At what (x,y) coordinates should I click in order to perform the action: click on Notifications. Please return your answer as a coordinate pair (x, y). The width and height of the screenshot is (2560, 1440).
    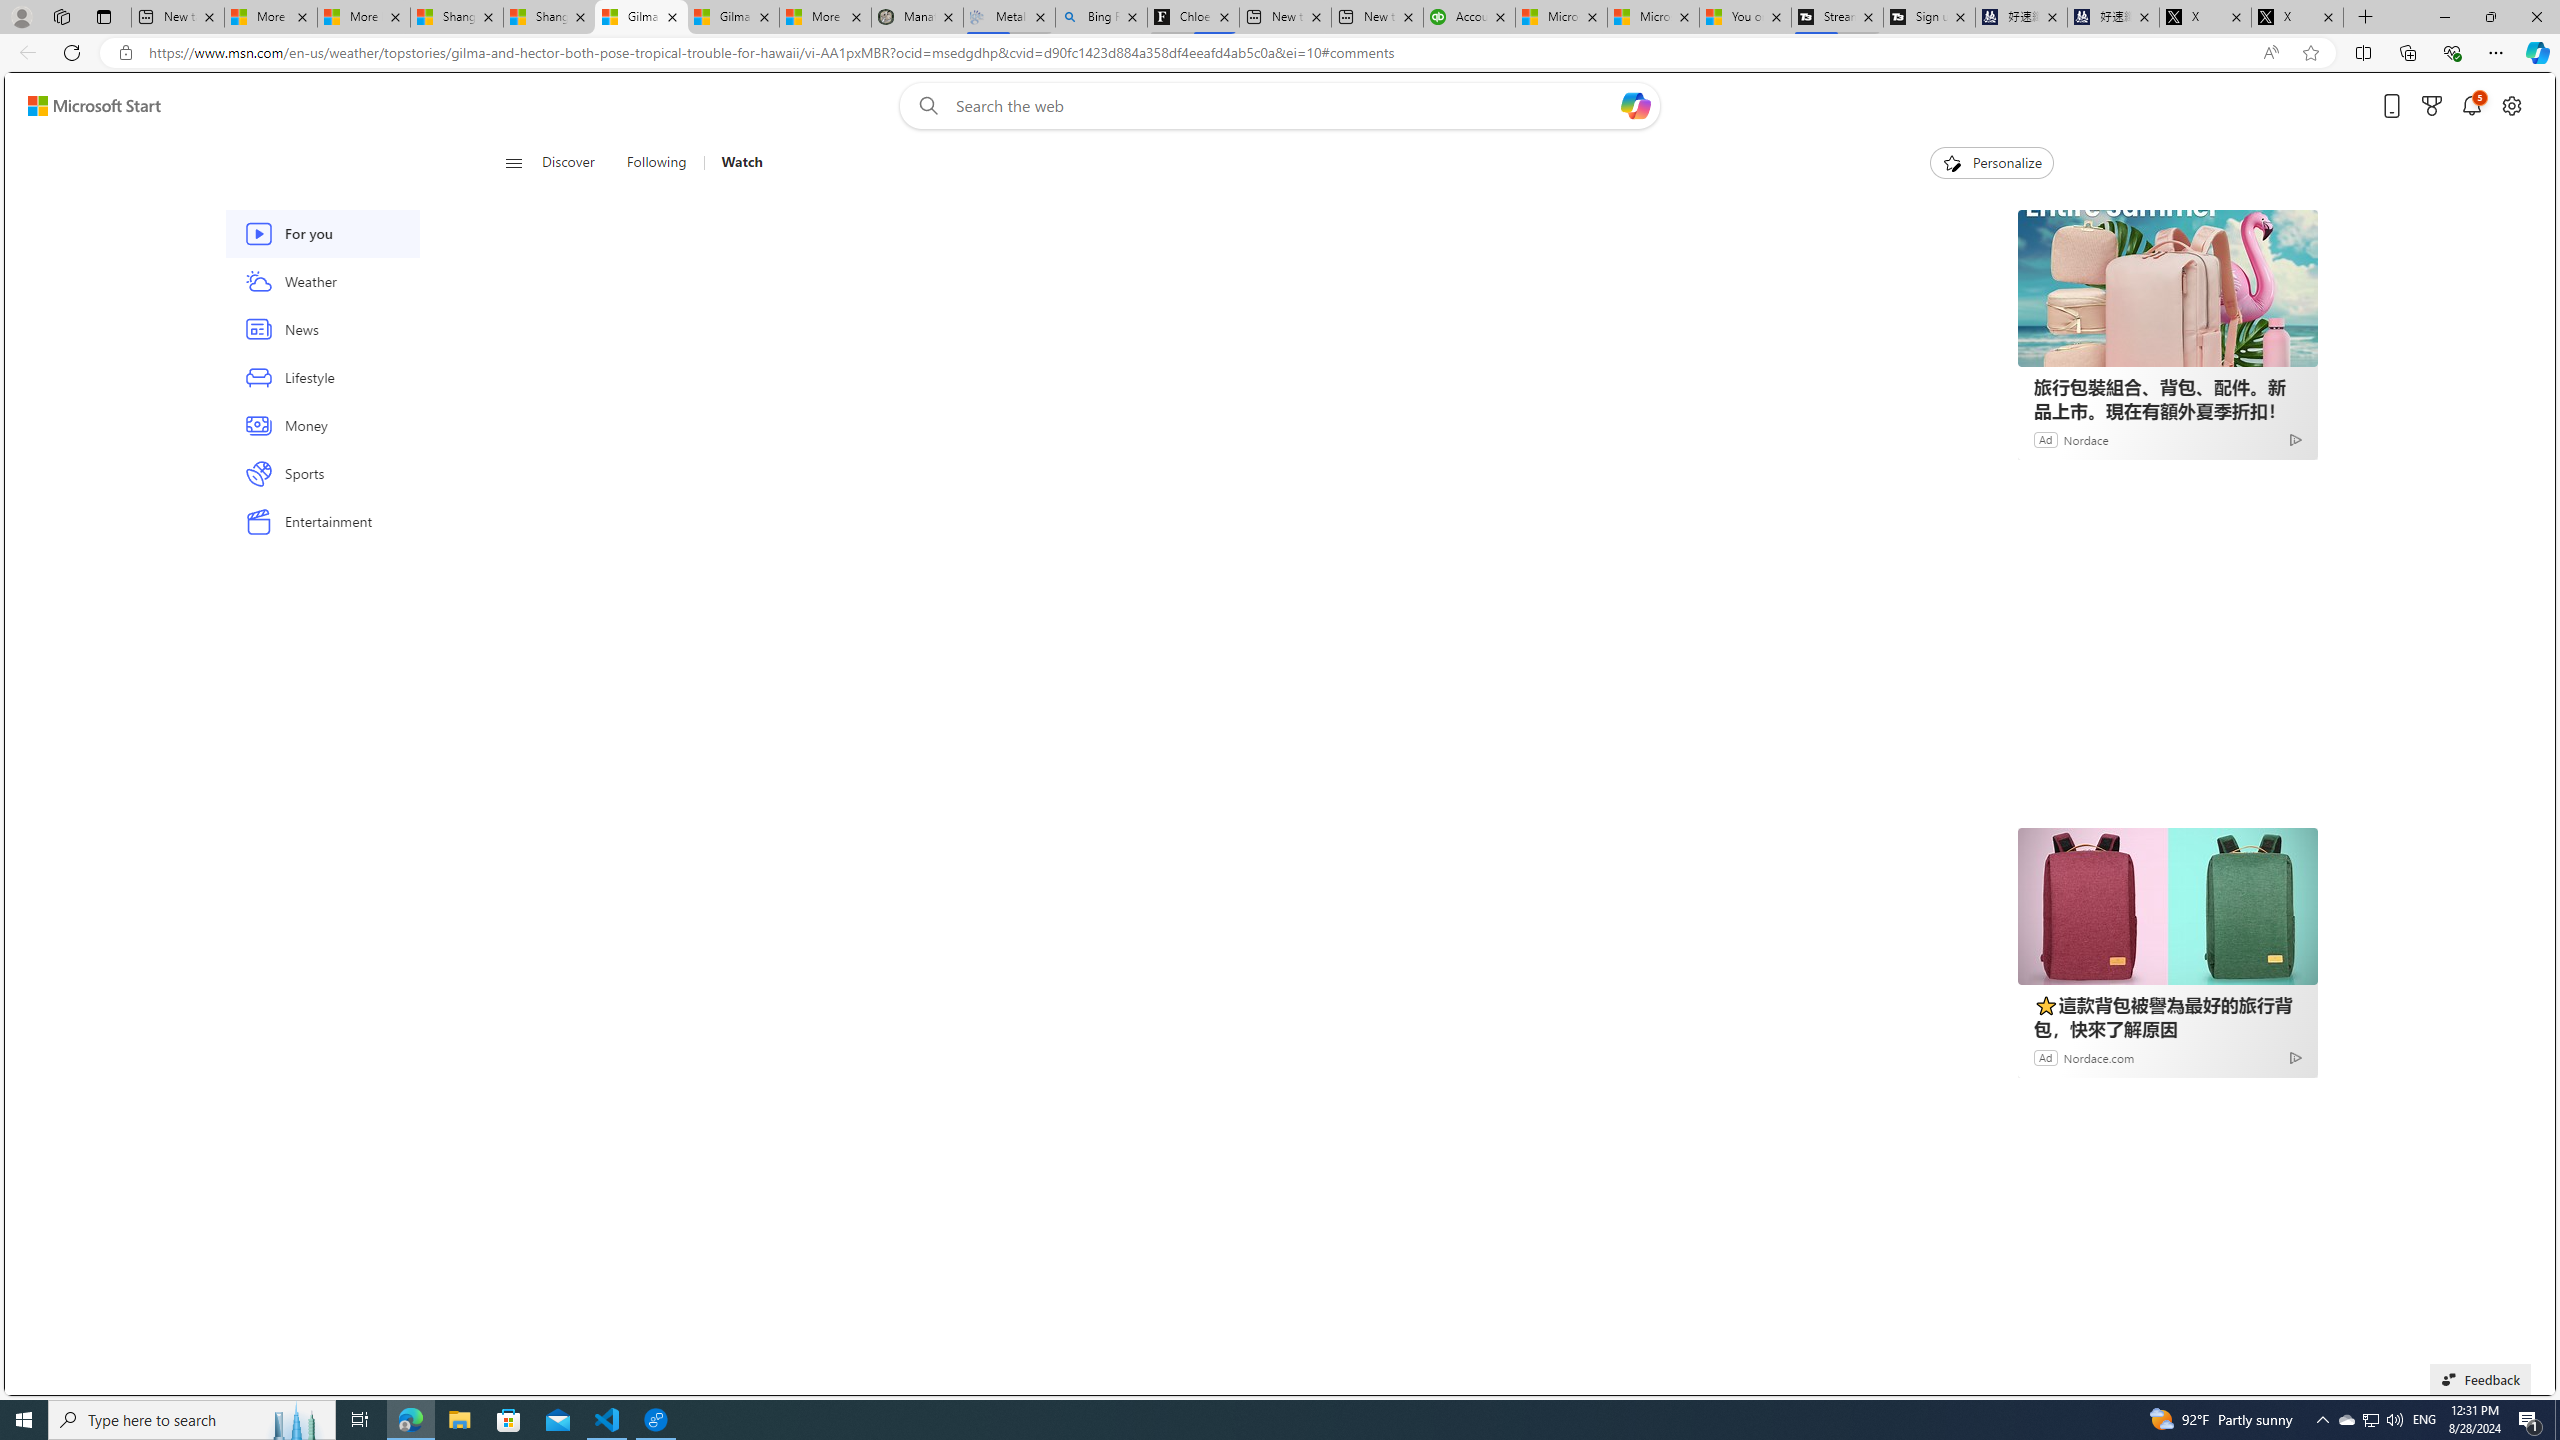
    Looking at the image, I should click on (2471, 106).